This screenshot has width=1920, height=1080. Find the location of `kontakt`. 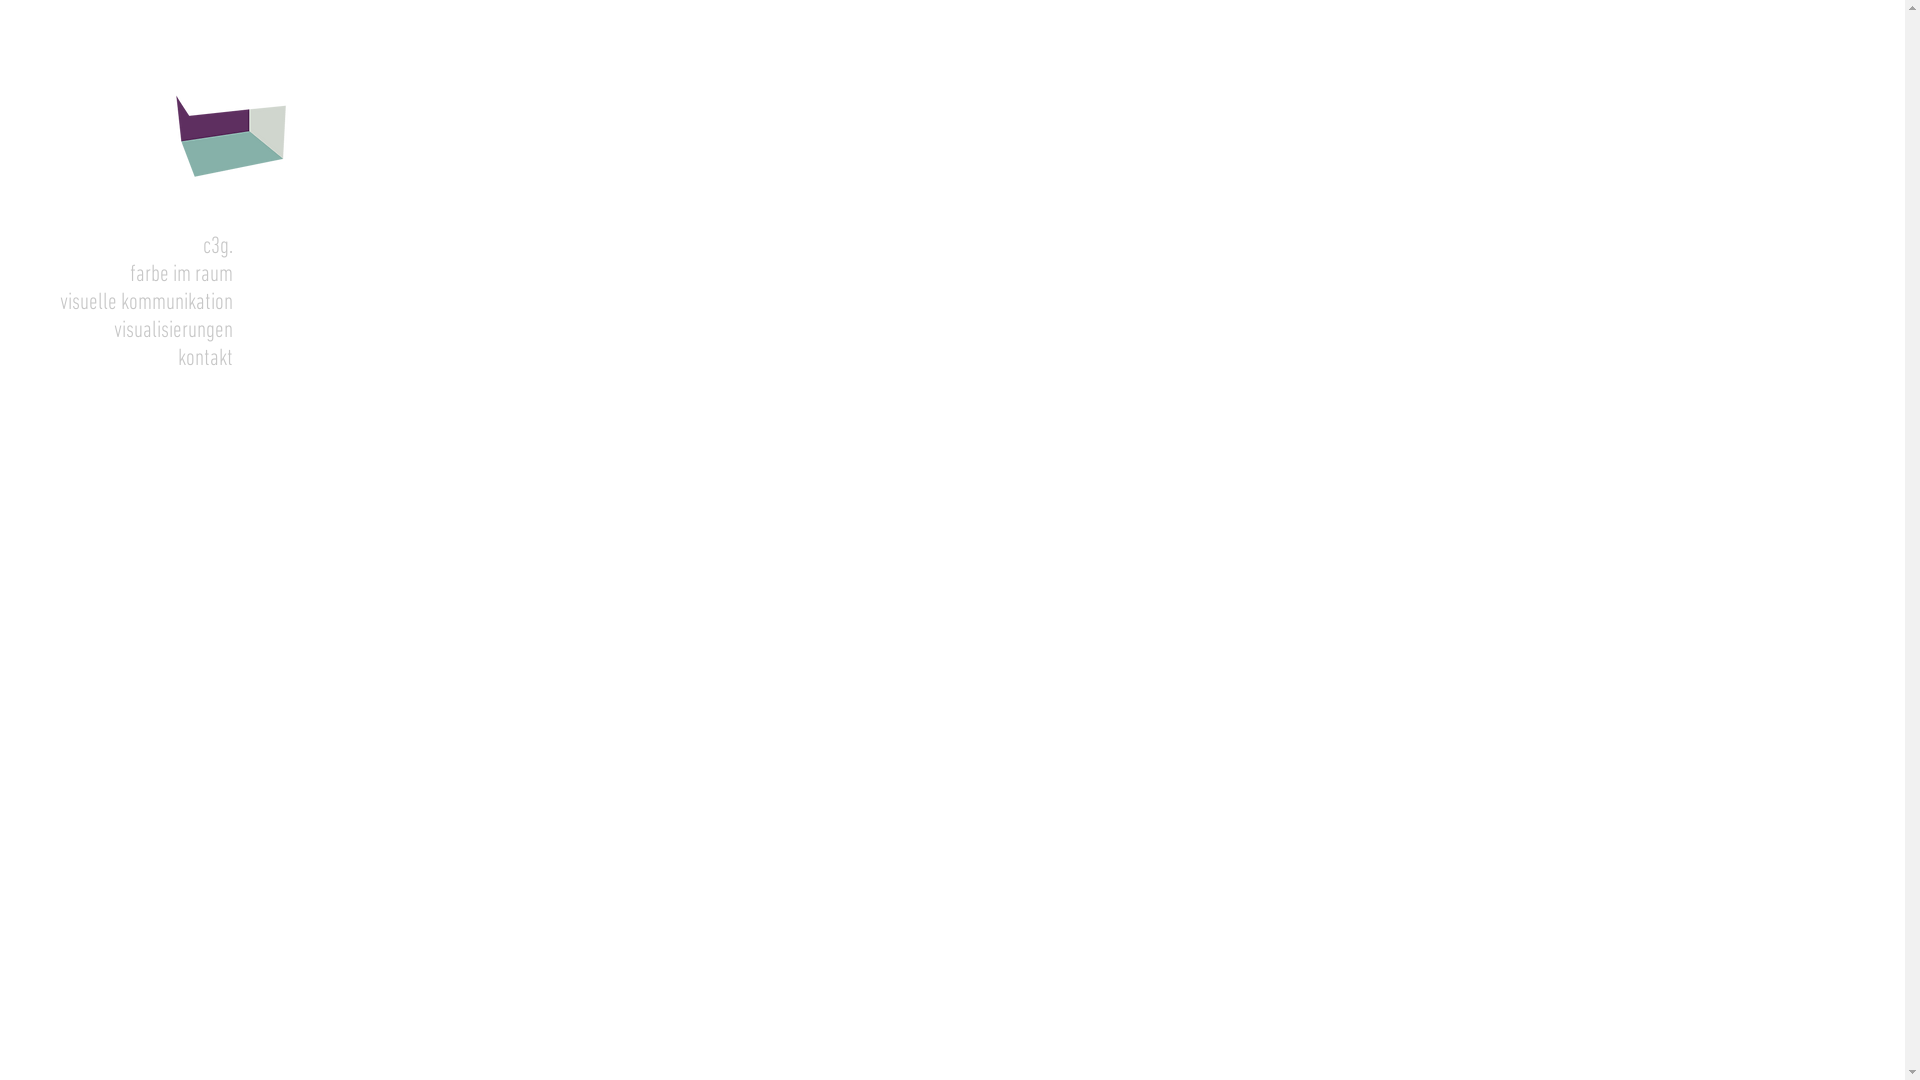

kontakt is located at coordinates (116, 359).